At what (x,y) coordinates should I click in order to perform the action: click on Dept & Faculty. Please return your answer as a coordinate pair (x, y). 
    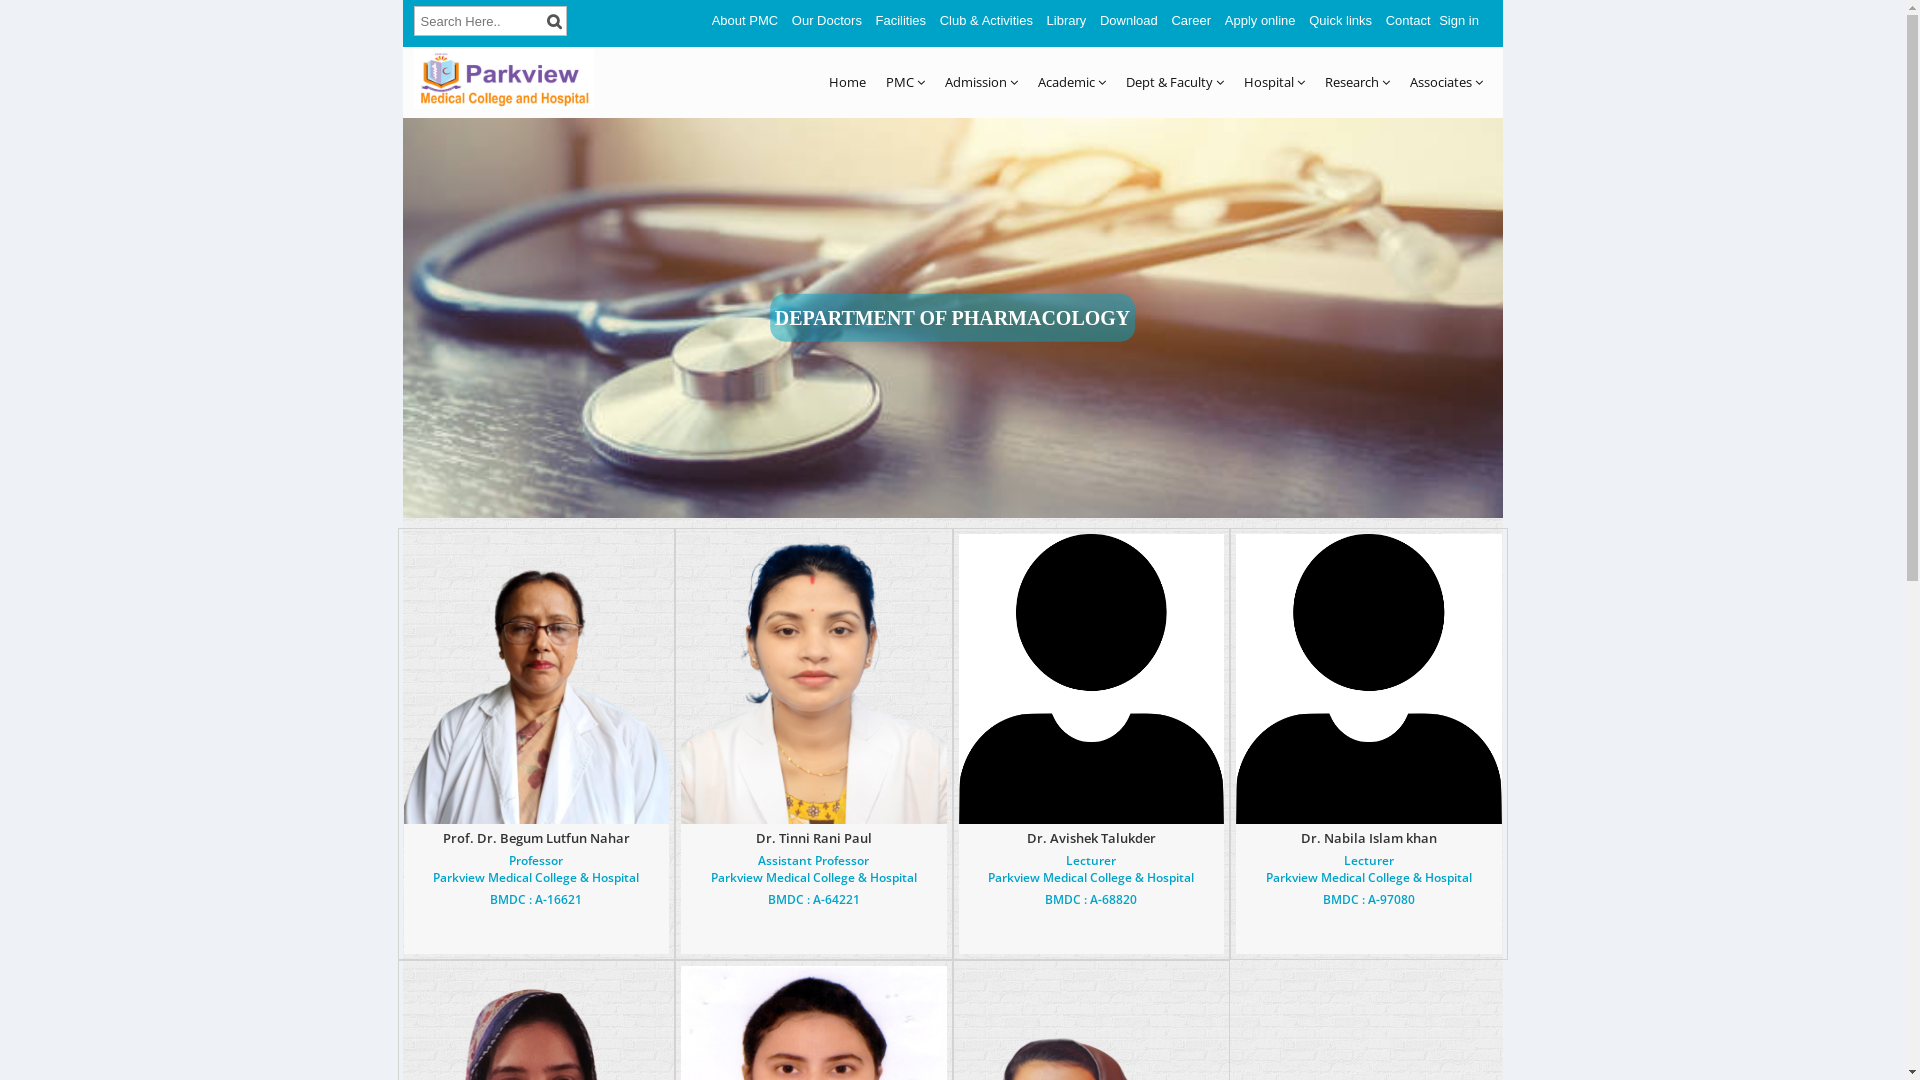
    Looking at the image, I should click on (1175, 82).